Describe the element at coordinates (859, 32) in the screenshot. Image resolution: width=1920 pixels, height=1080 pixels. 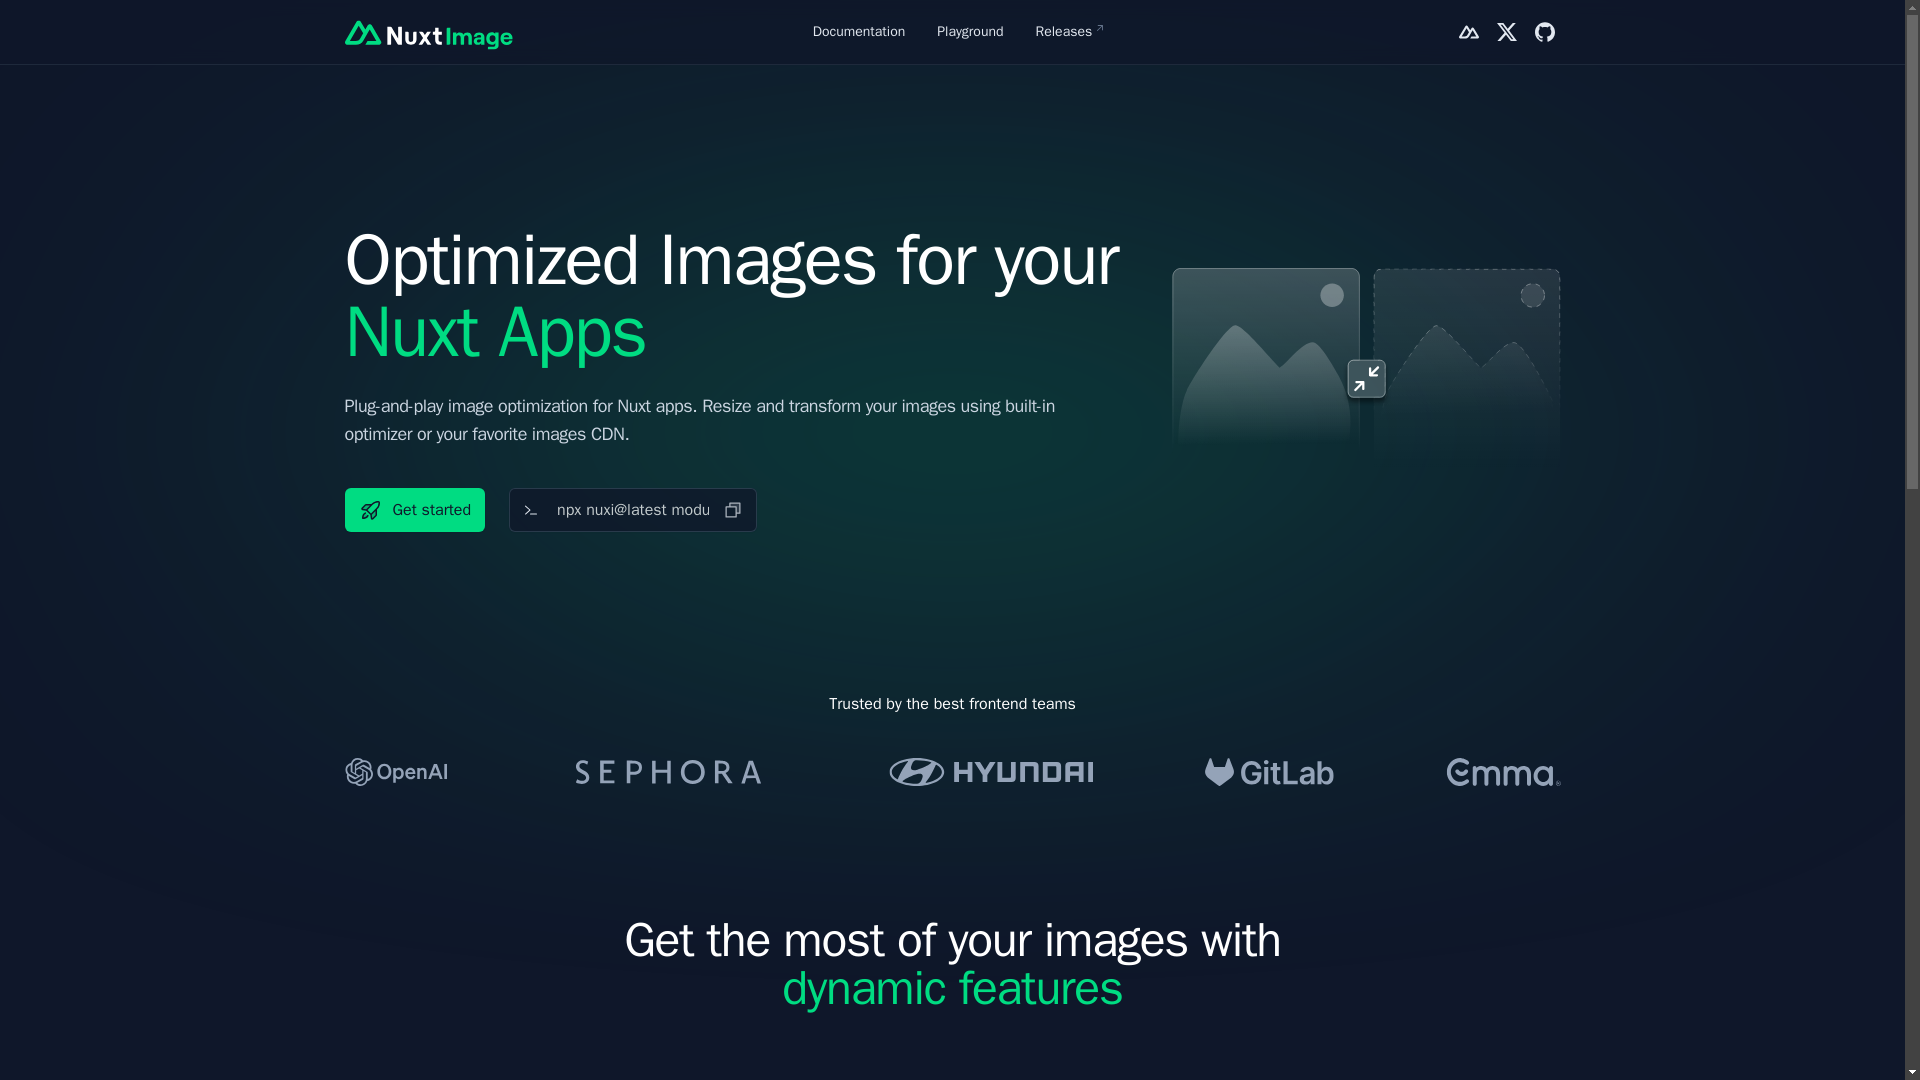
I see `Documentation` at that location.